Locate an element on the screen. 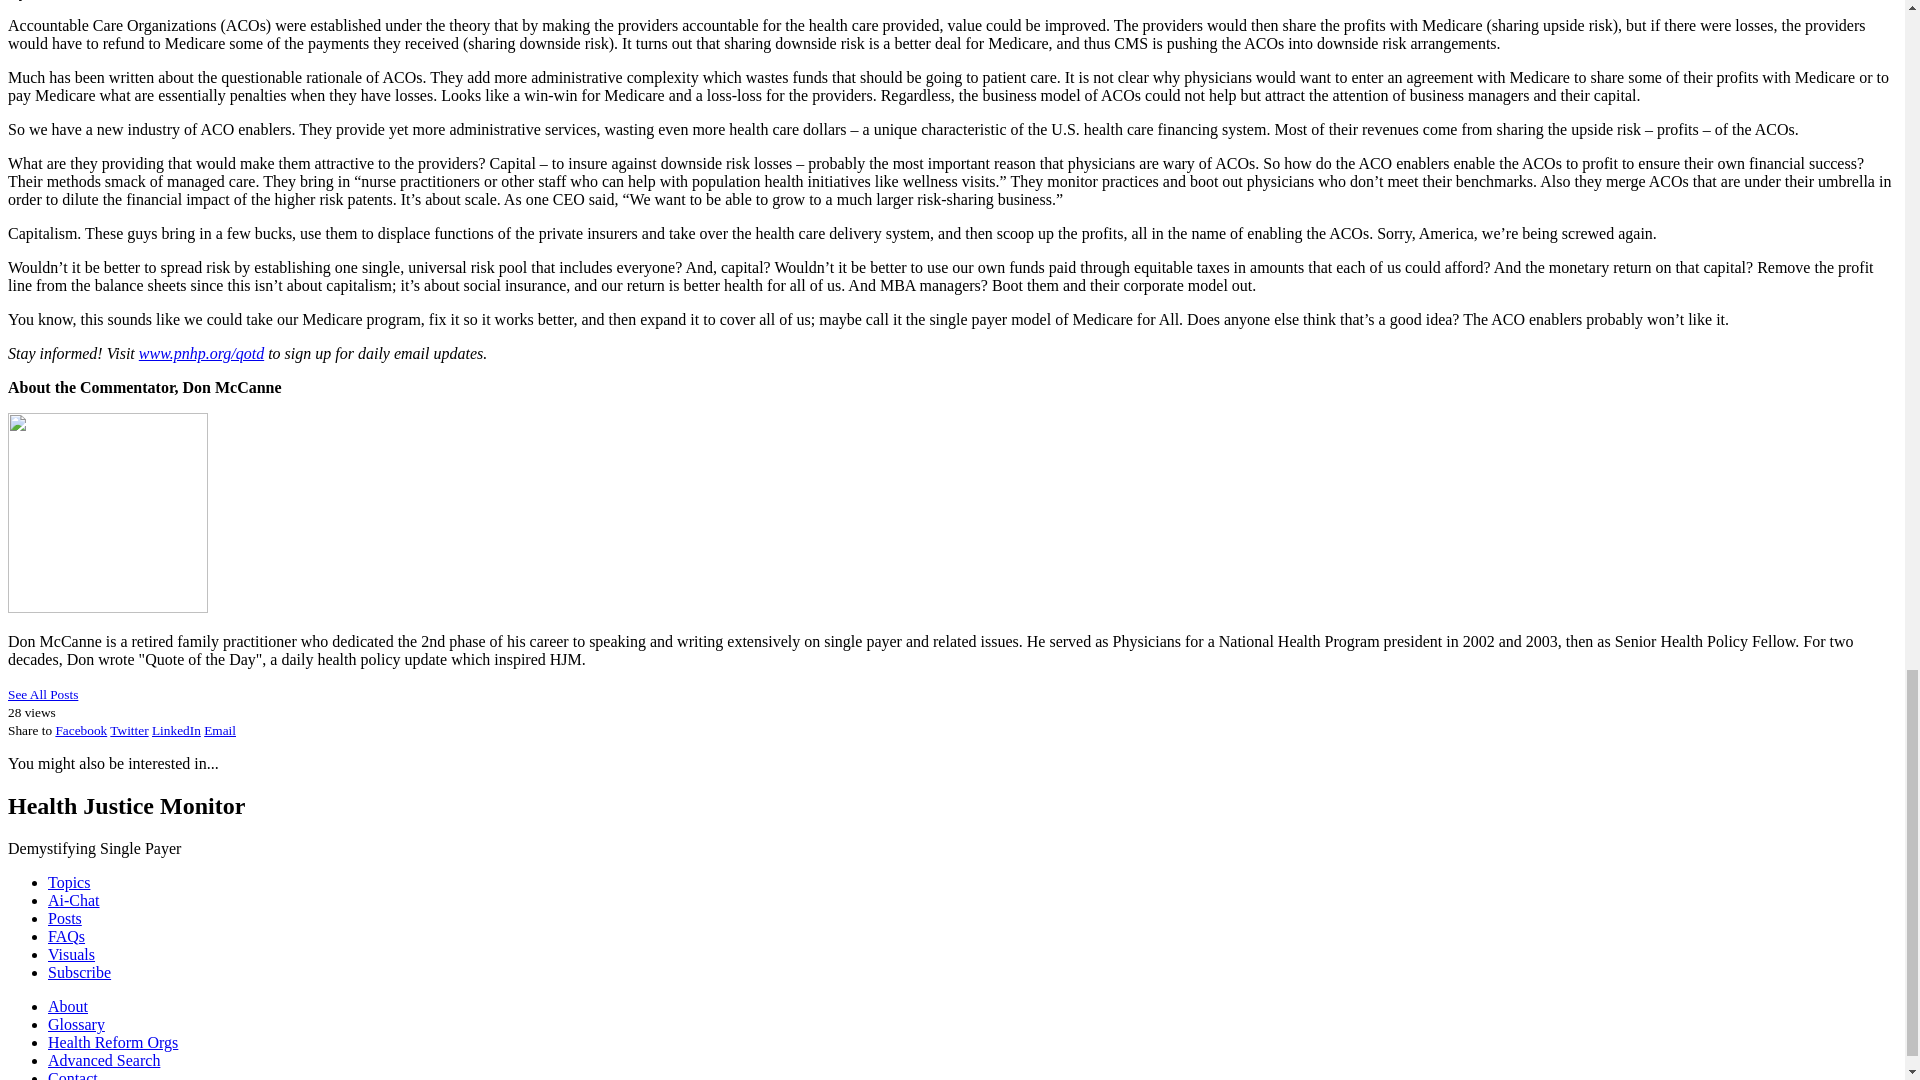  Topics is located at coordinates (69, 882).